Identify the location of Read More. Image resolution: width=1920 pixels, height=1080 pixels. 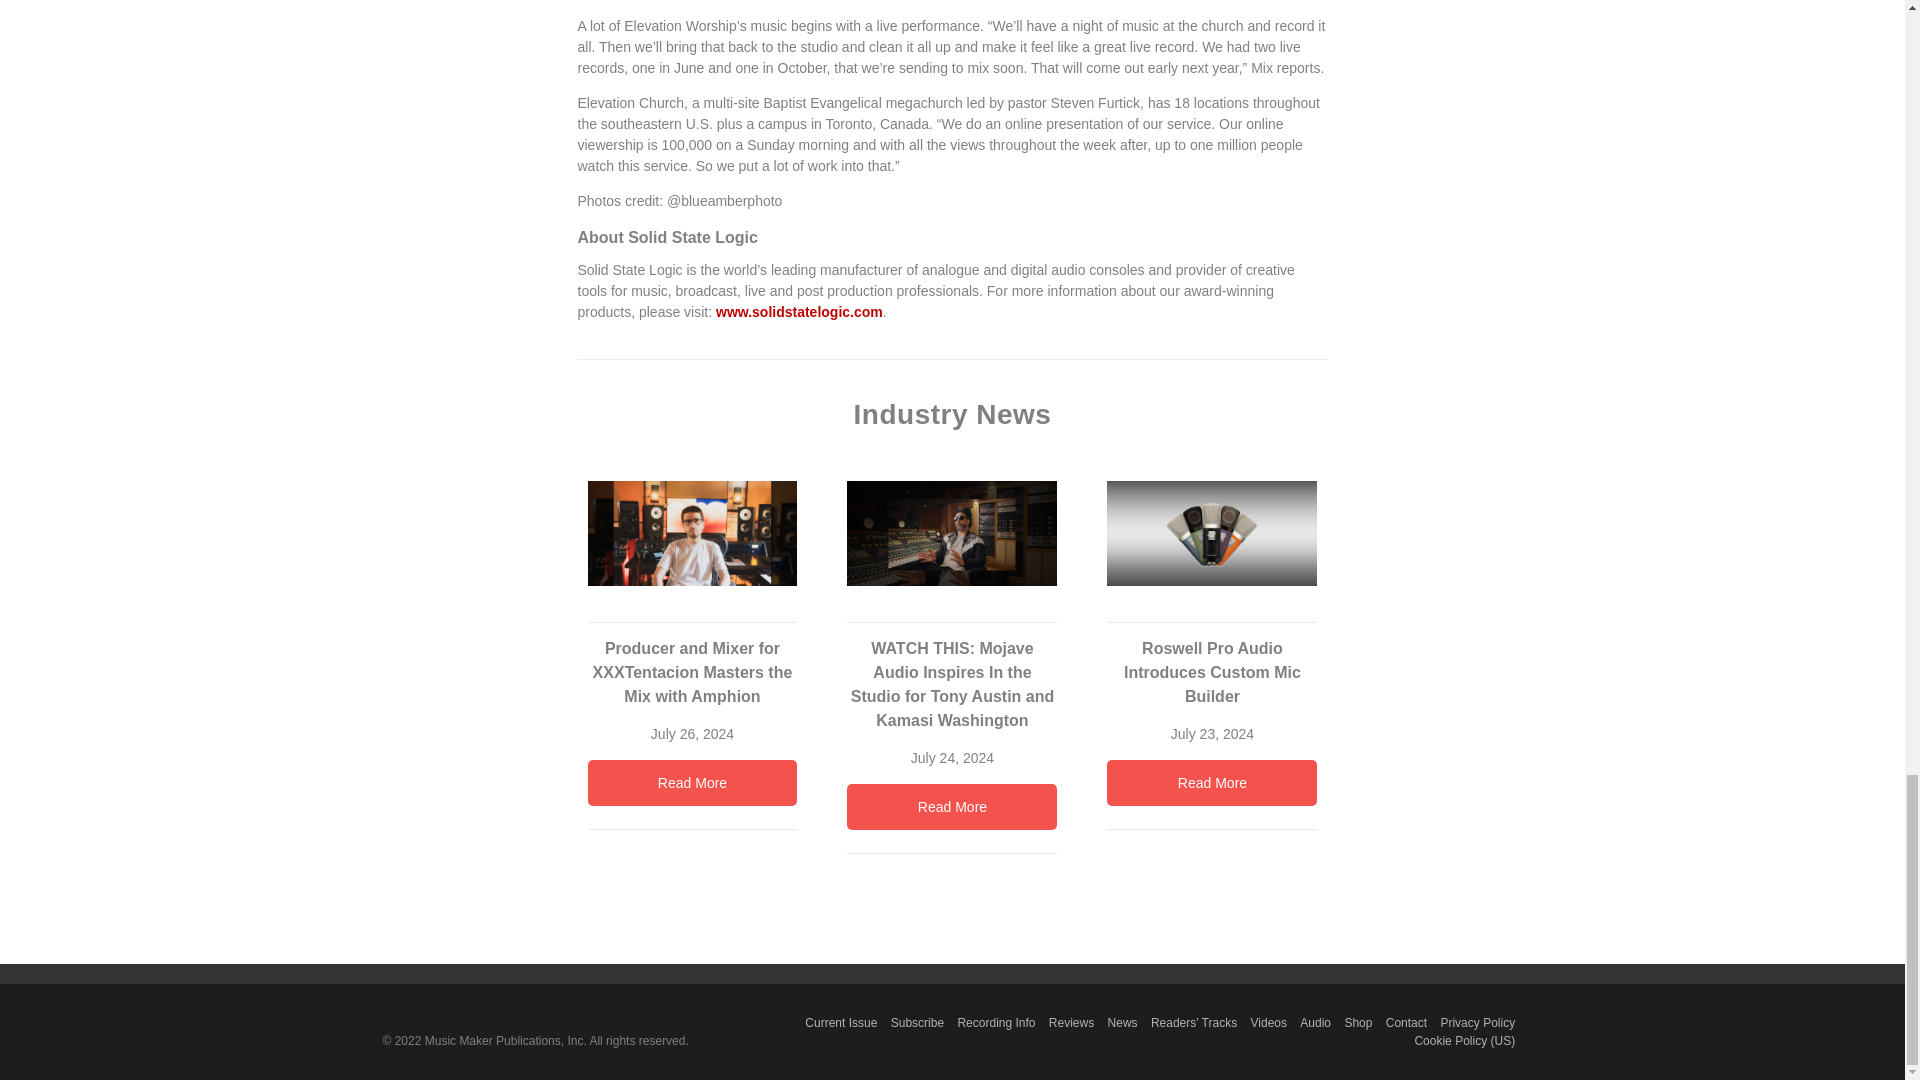
(692, 782).